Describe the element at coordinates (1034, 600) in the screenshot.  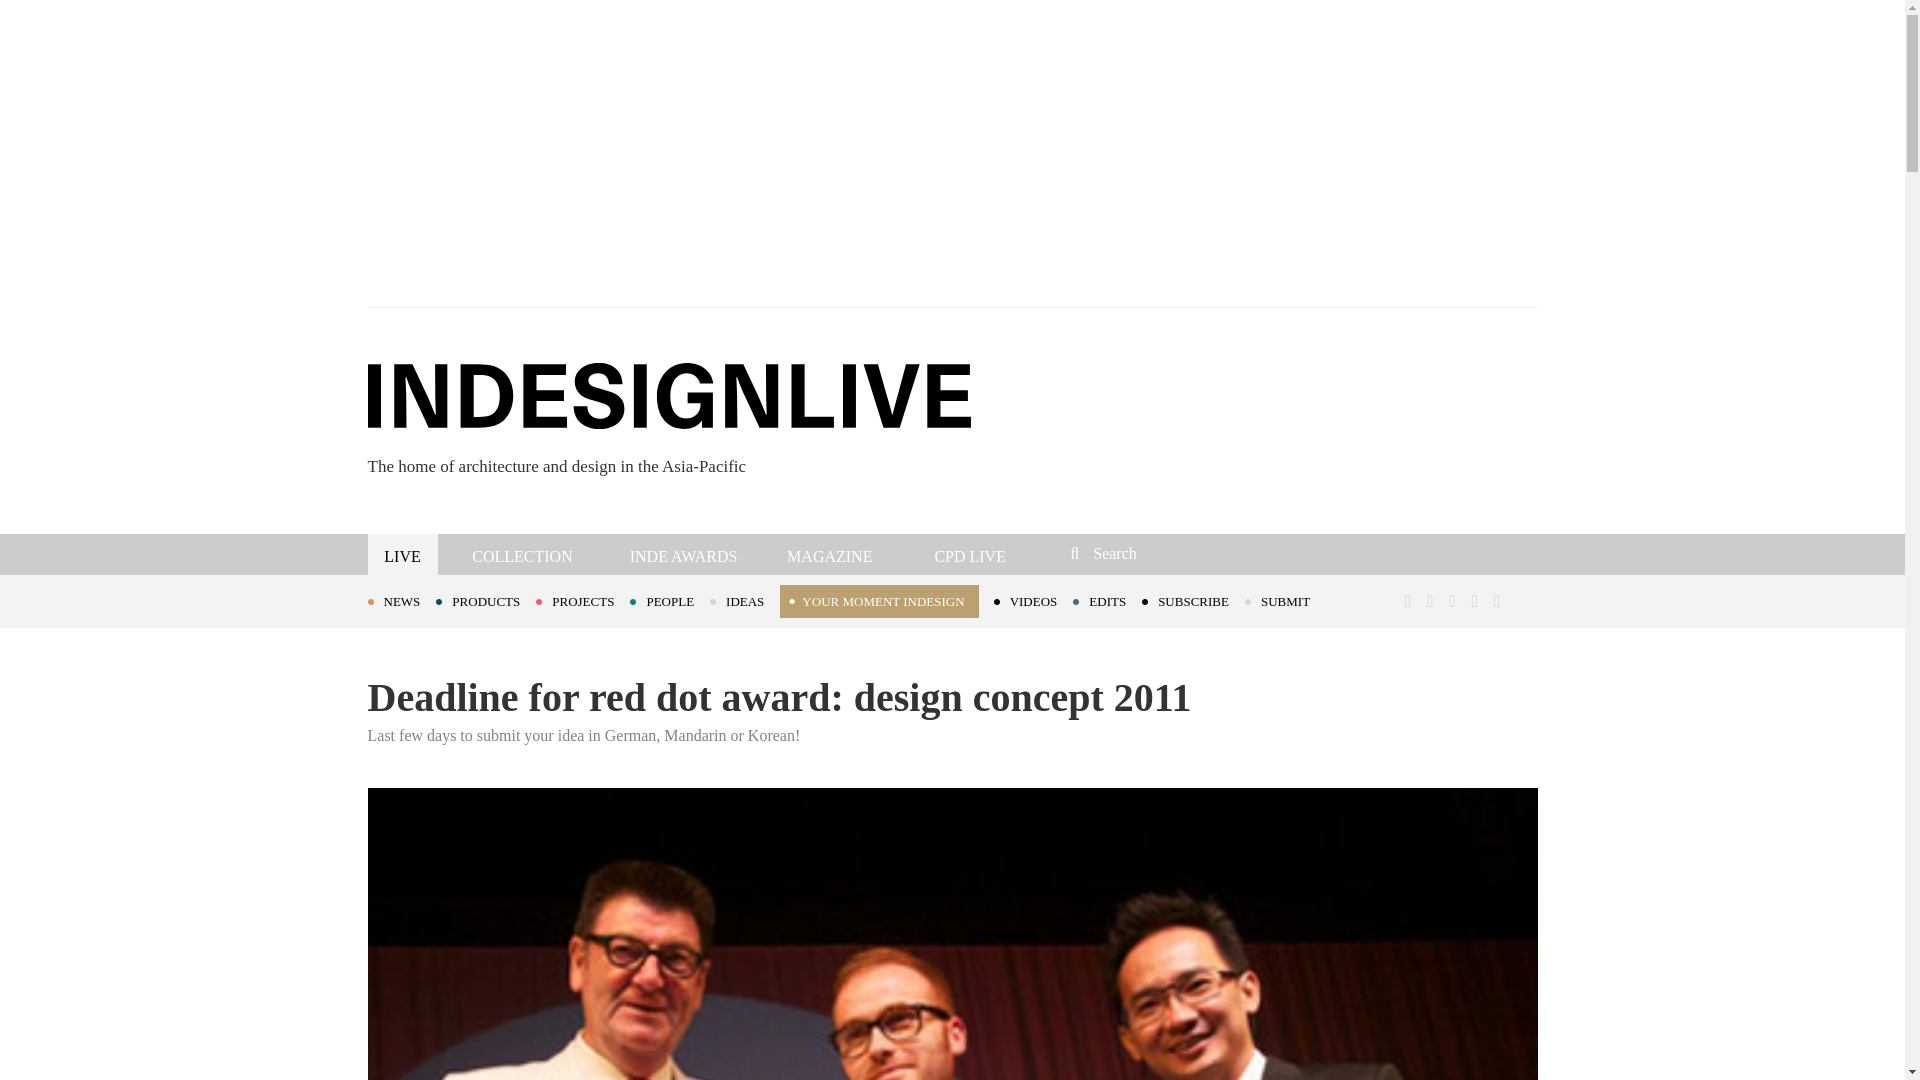
I see `VIDEOS` at that location.